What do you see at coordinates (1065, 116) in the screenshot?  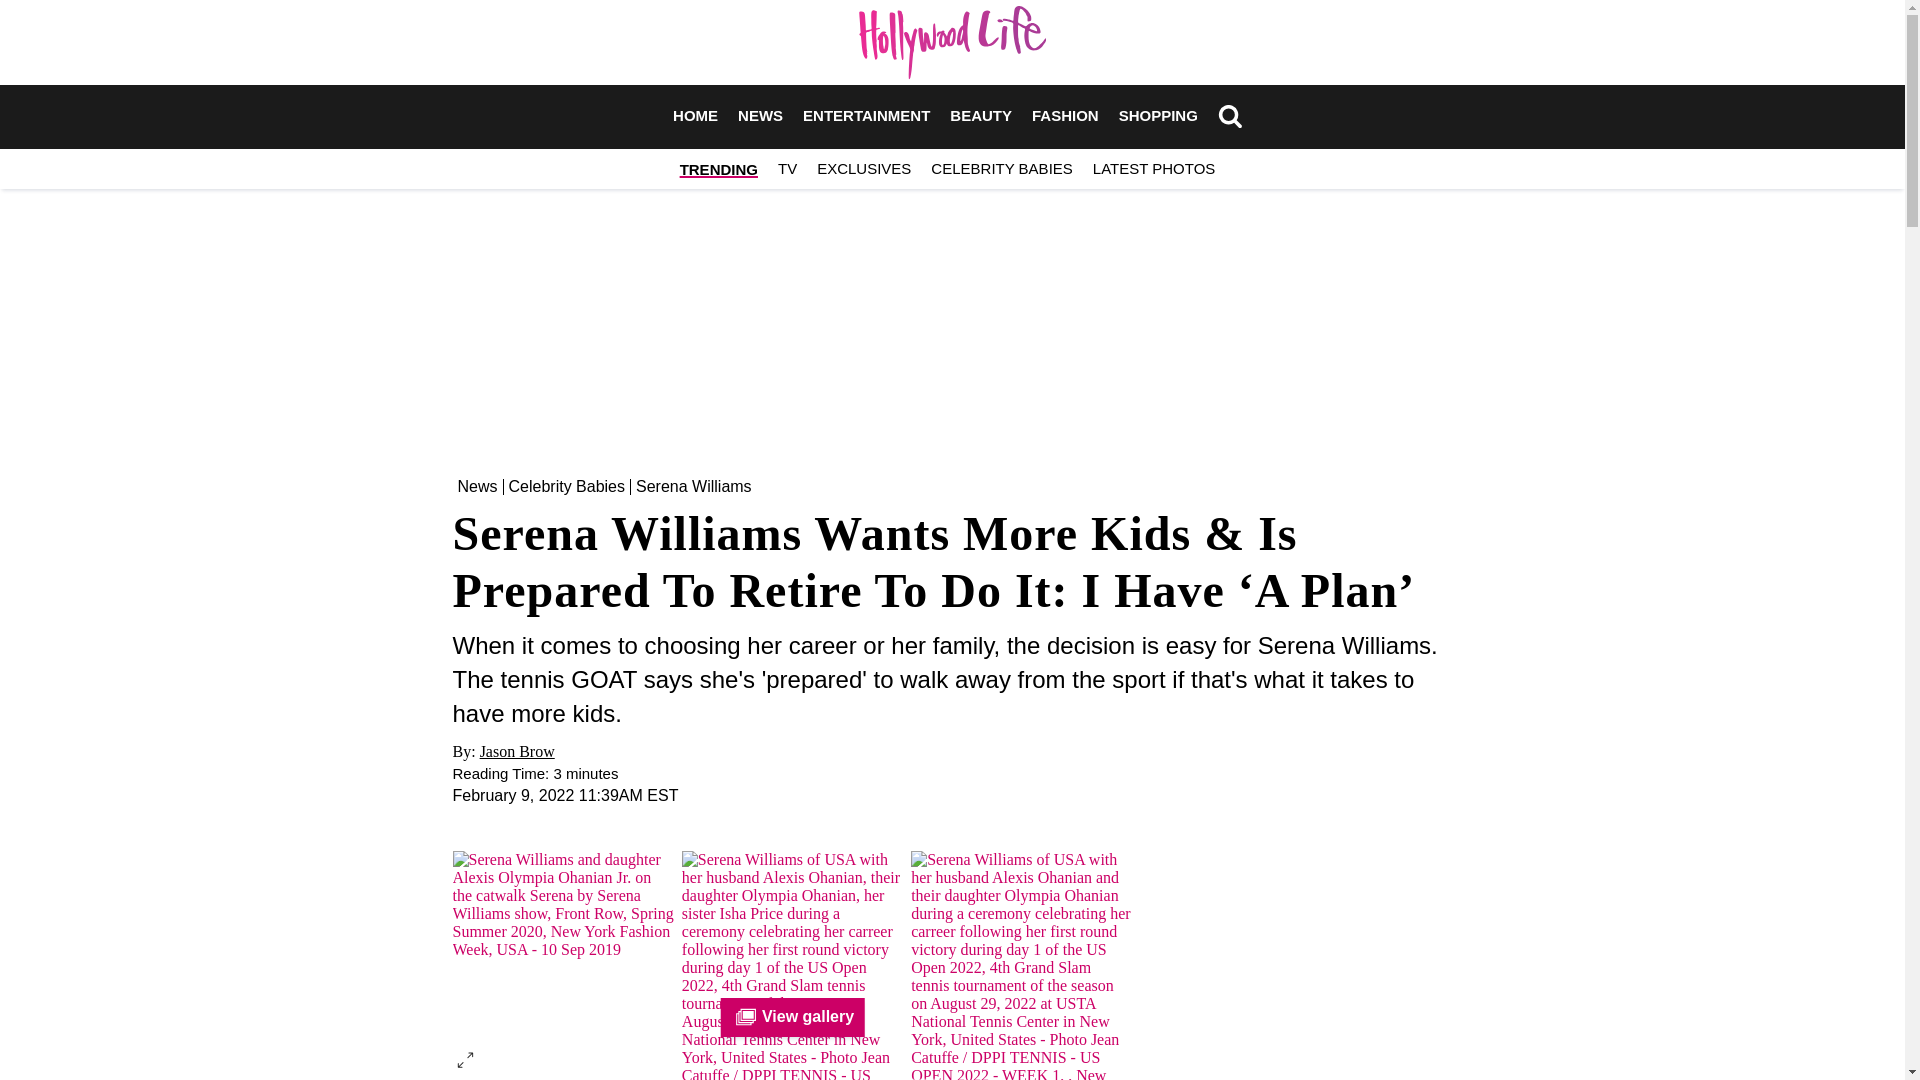 I see `FASHION` at bounding box center [1065, 116].